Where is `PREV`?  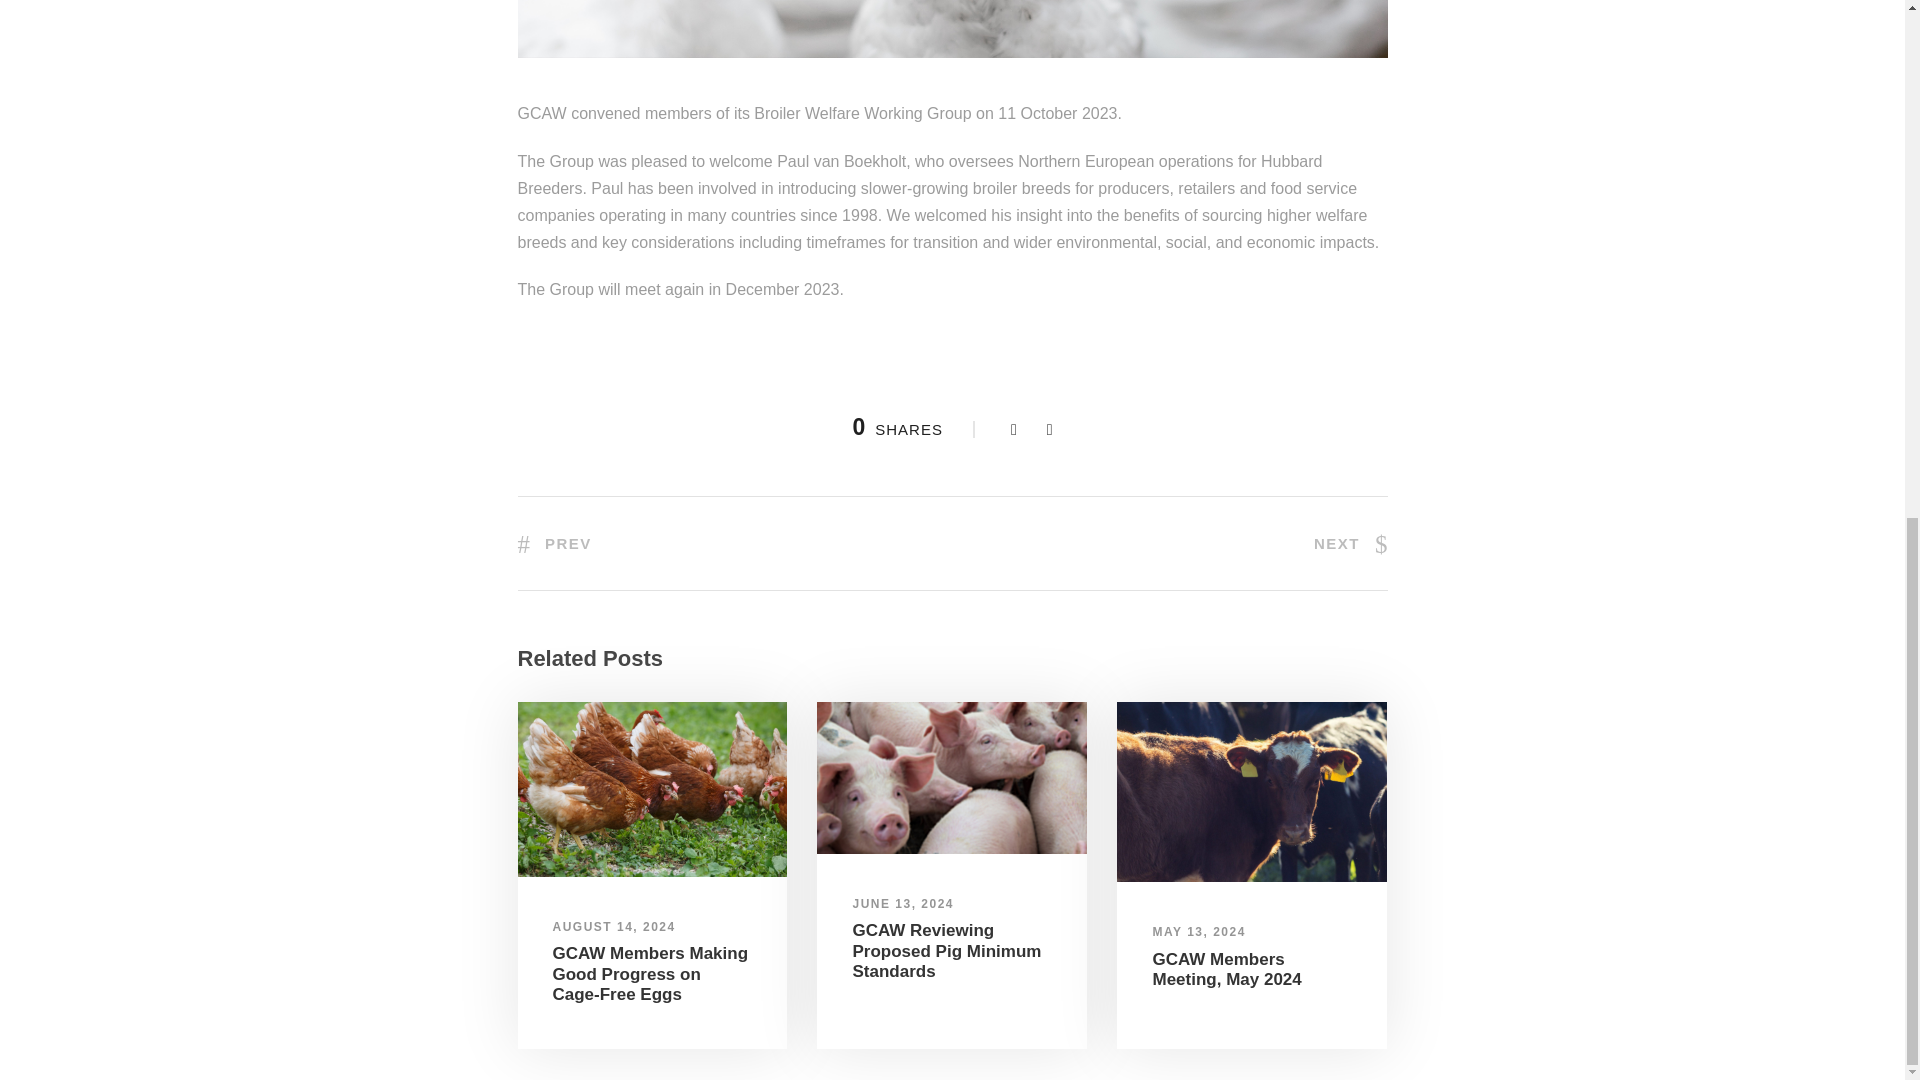
PREV is located at coordinates (554, 542).